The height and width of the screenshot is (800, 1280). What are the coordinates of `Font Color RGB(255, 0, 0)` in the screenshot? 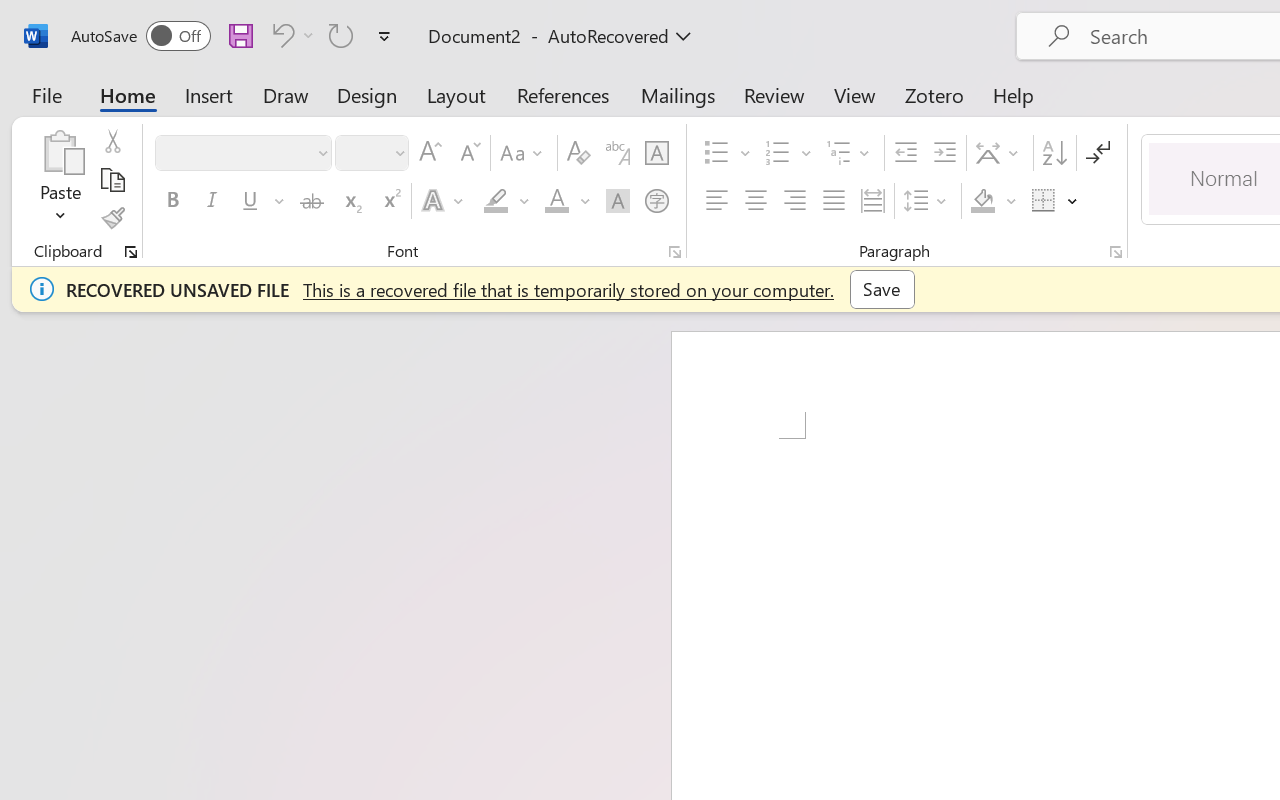 It's located at (556, 201).